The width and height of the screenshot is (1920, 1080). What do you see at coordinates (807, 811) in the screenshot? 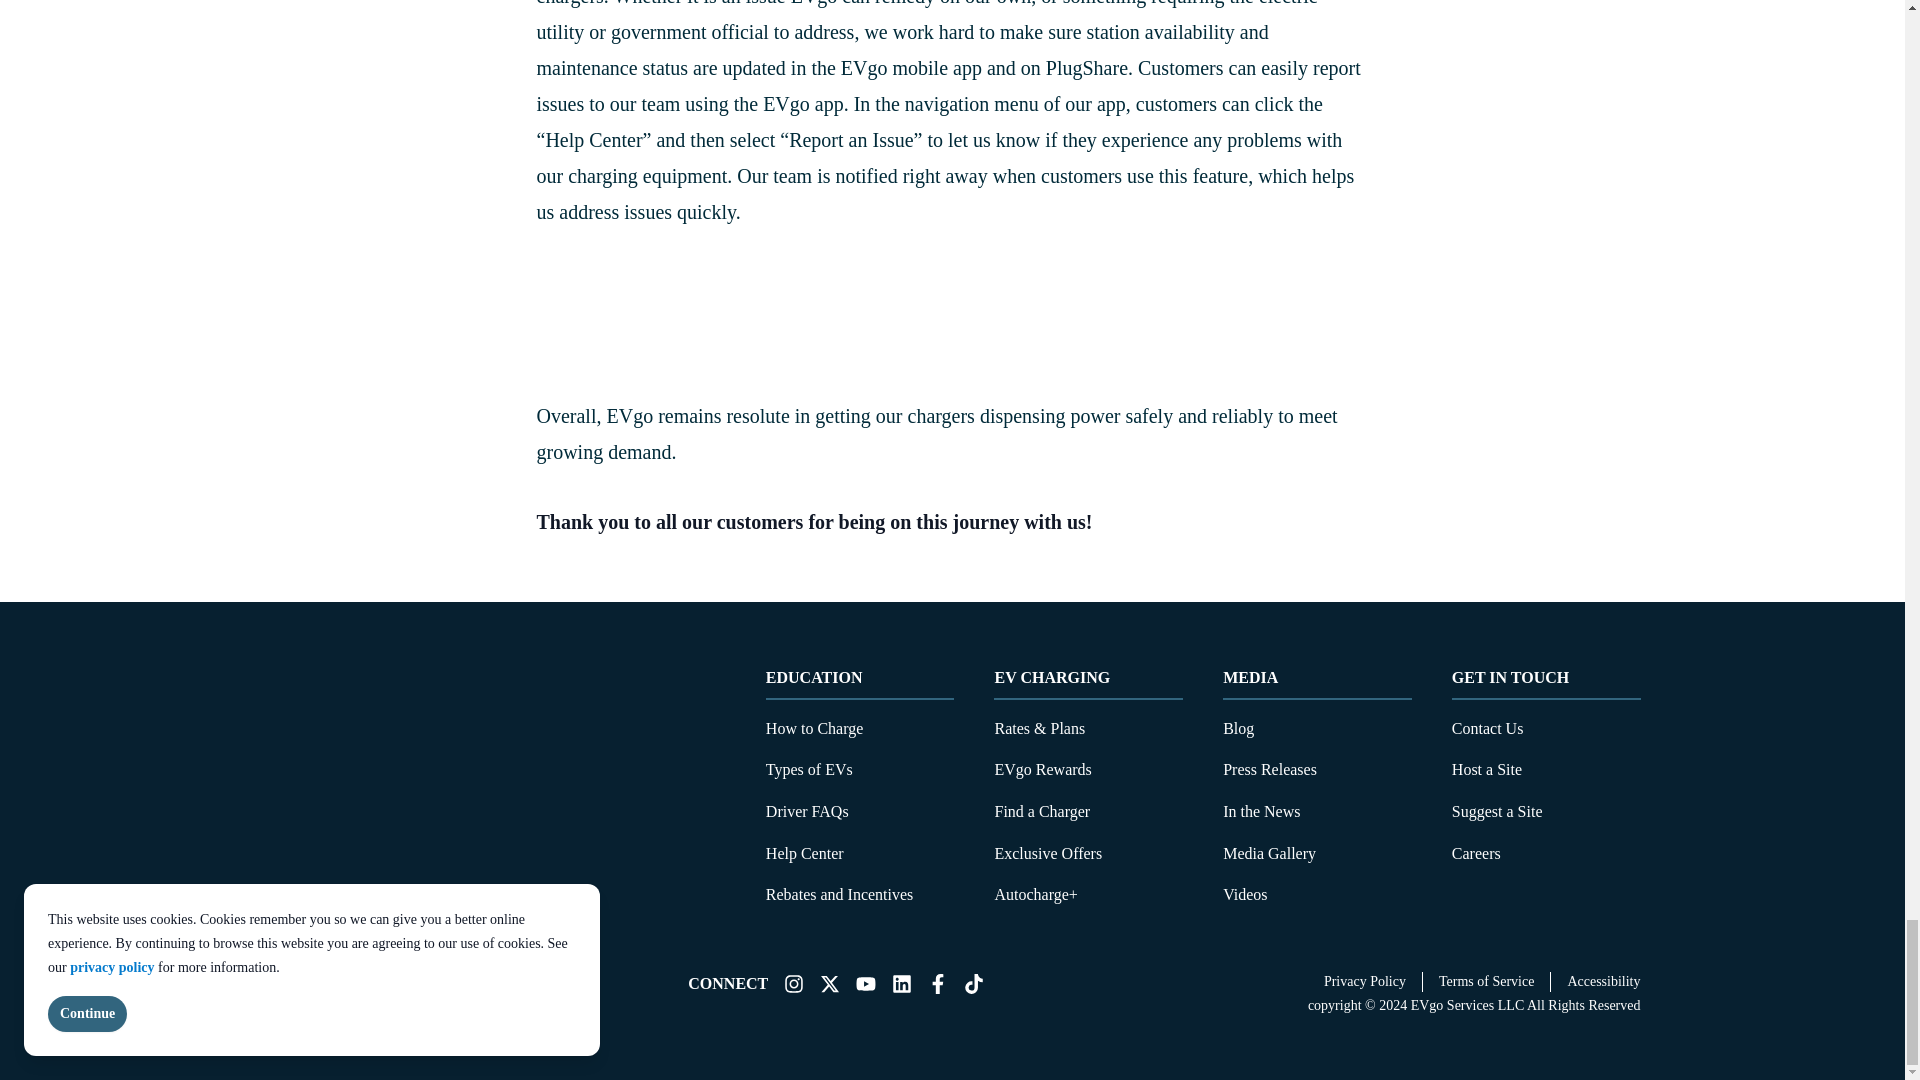
I see `Driver FAQs` at bounding box center [807, 811].